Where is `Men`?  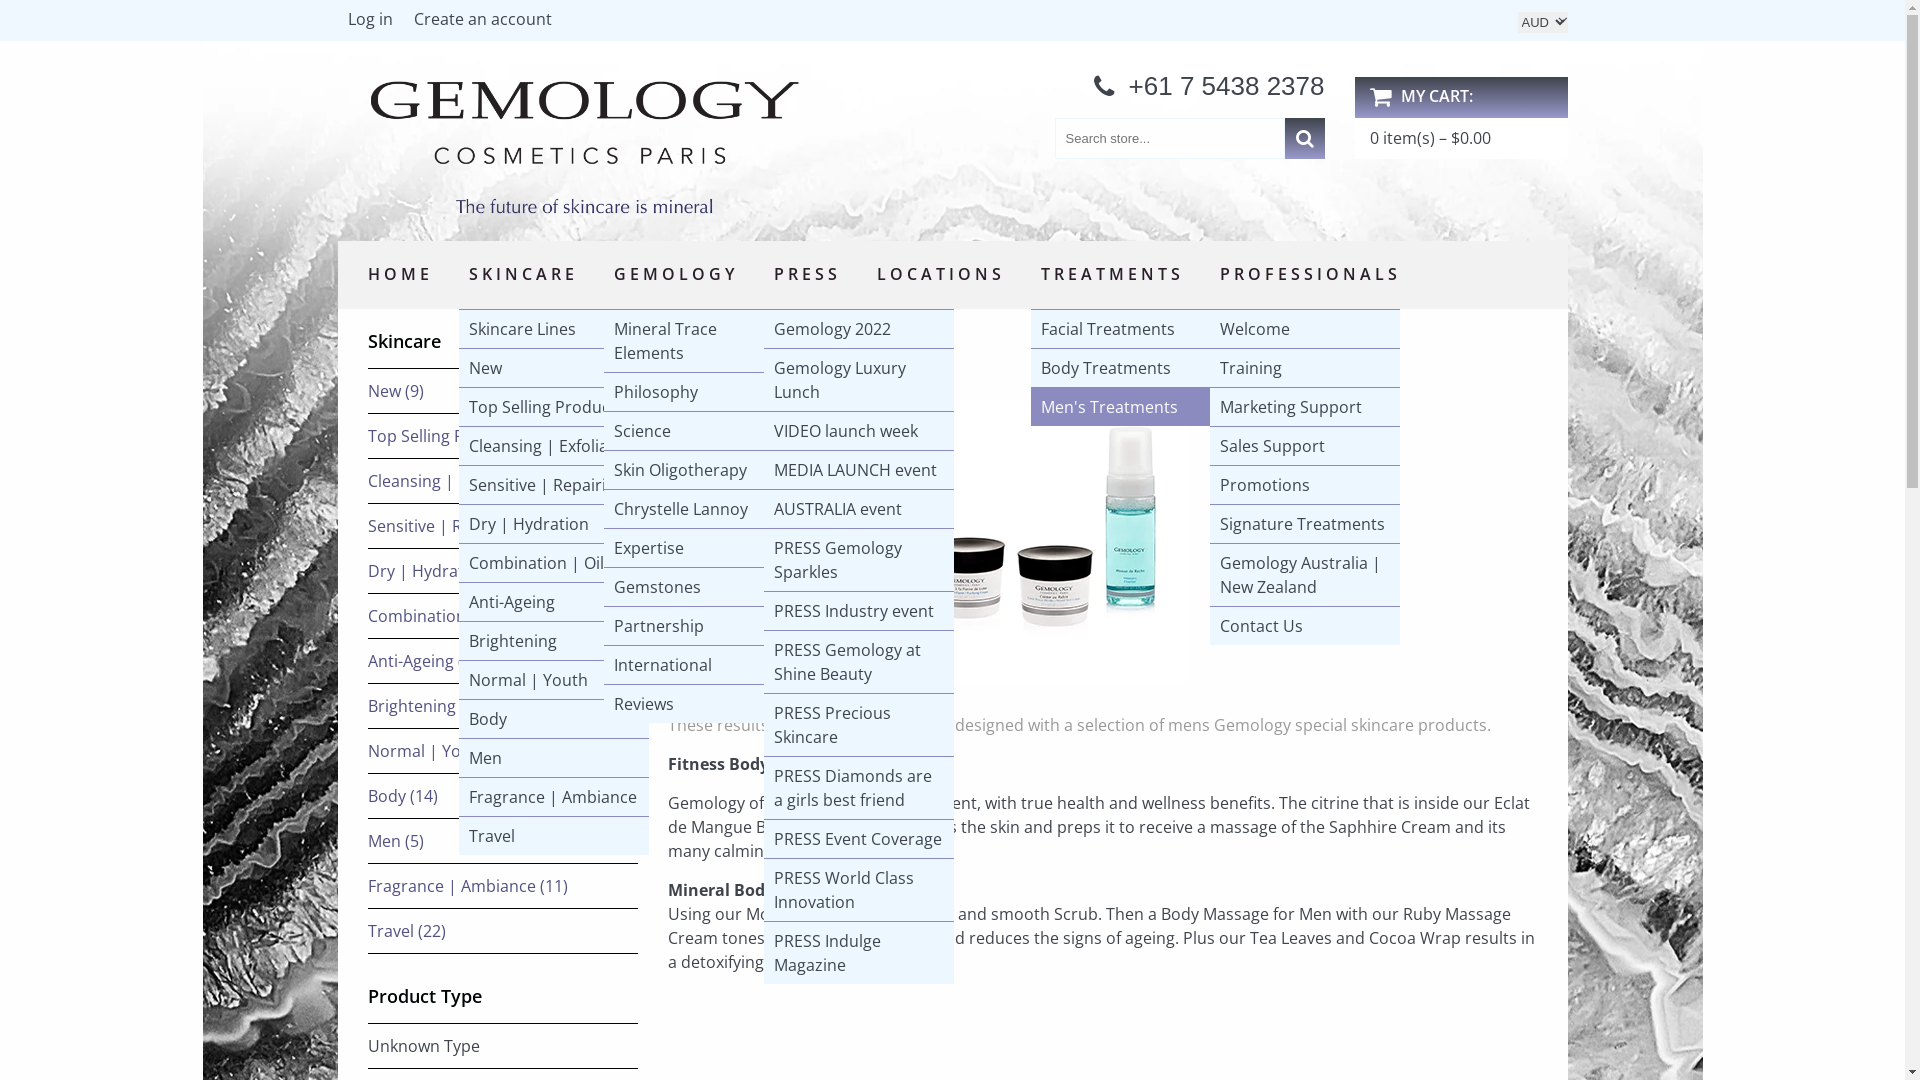 Men is located at coordinates (553, 758).